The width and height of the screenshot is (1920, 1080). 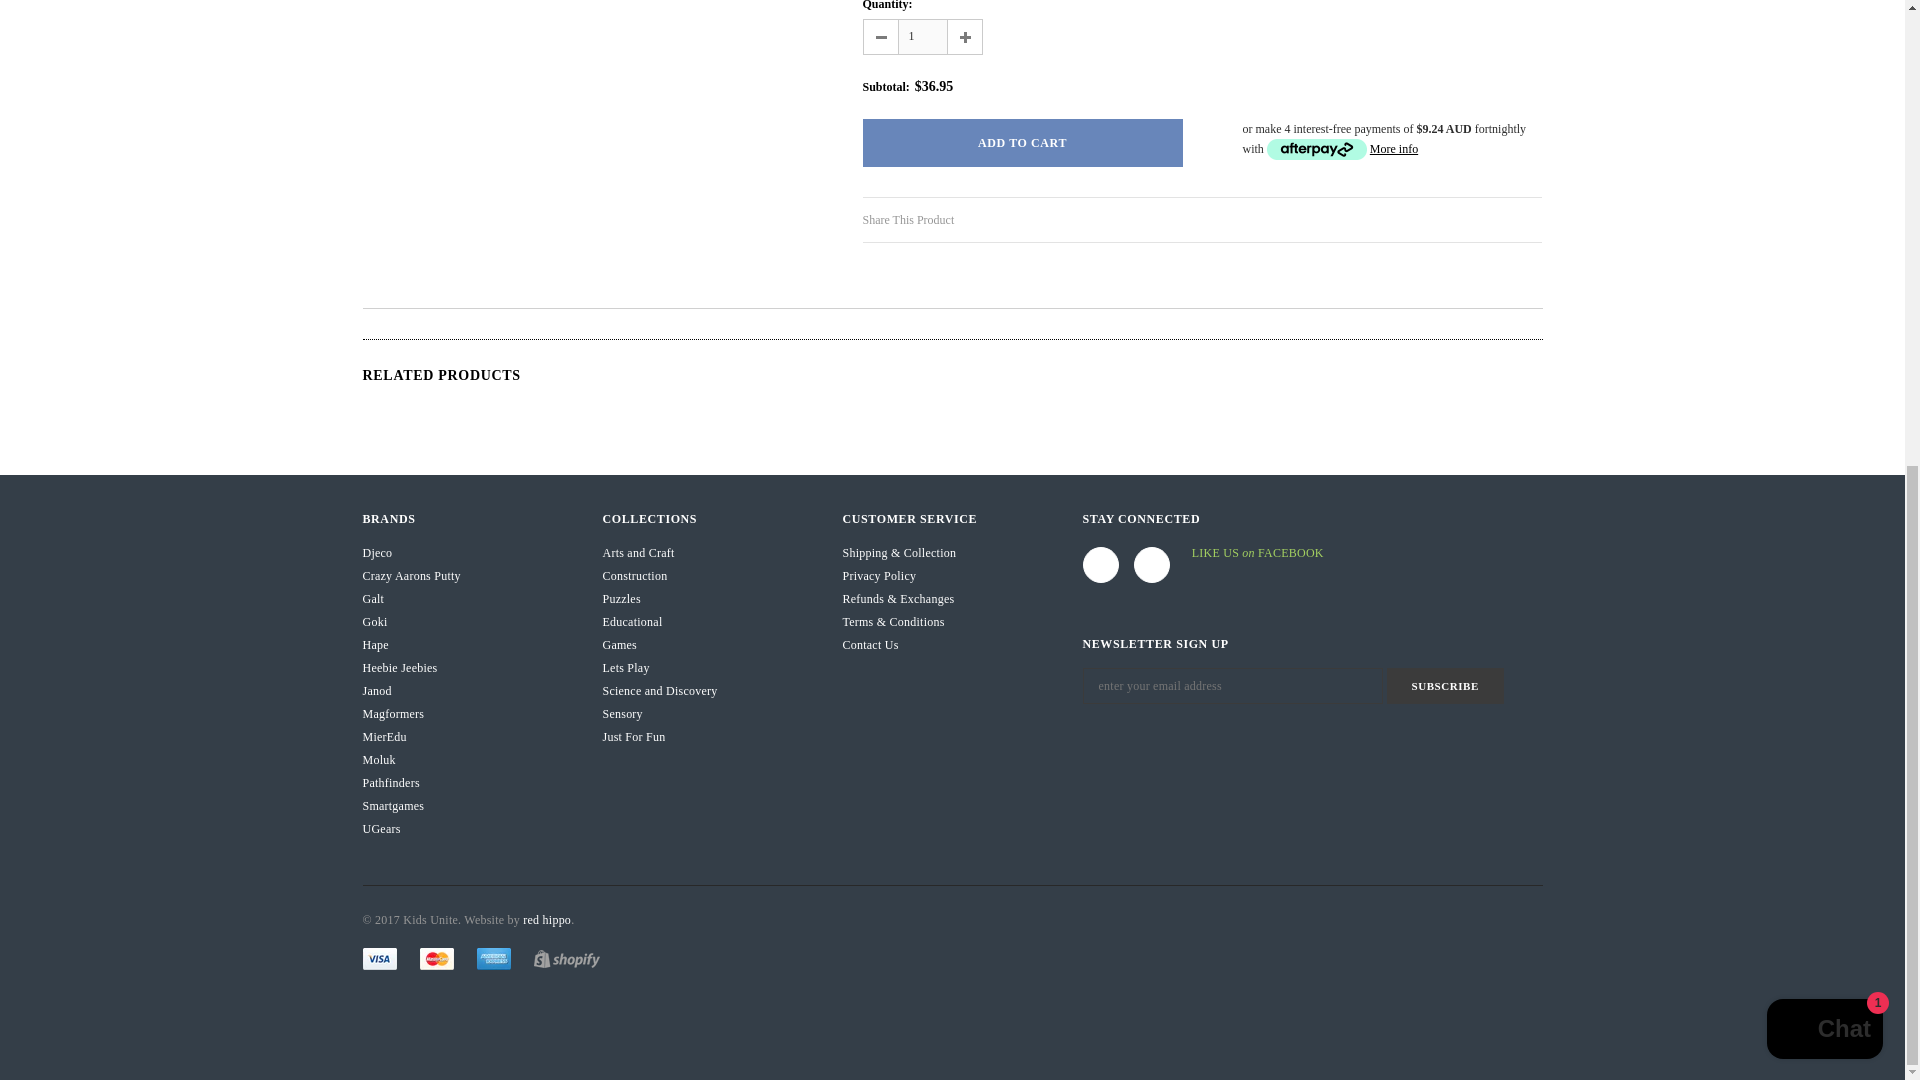 What do you see at coordinates (1022, 142) in the screenshot?
I see `Add to Cart` at bounding box center [1022, 142].